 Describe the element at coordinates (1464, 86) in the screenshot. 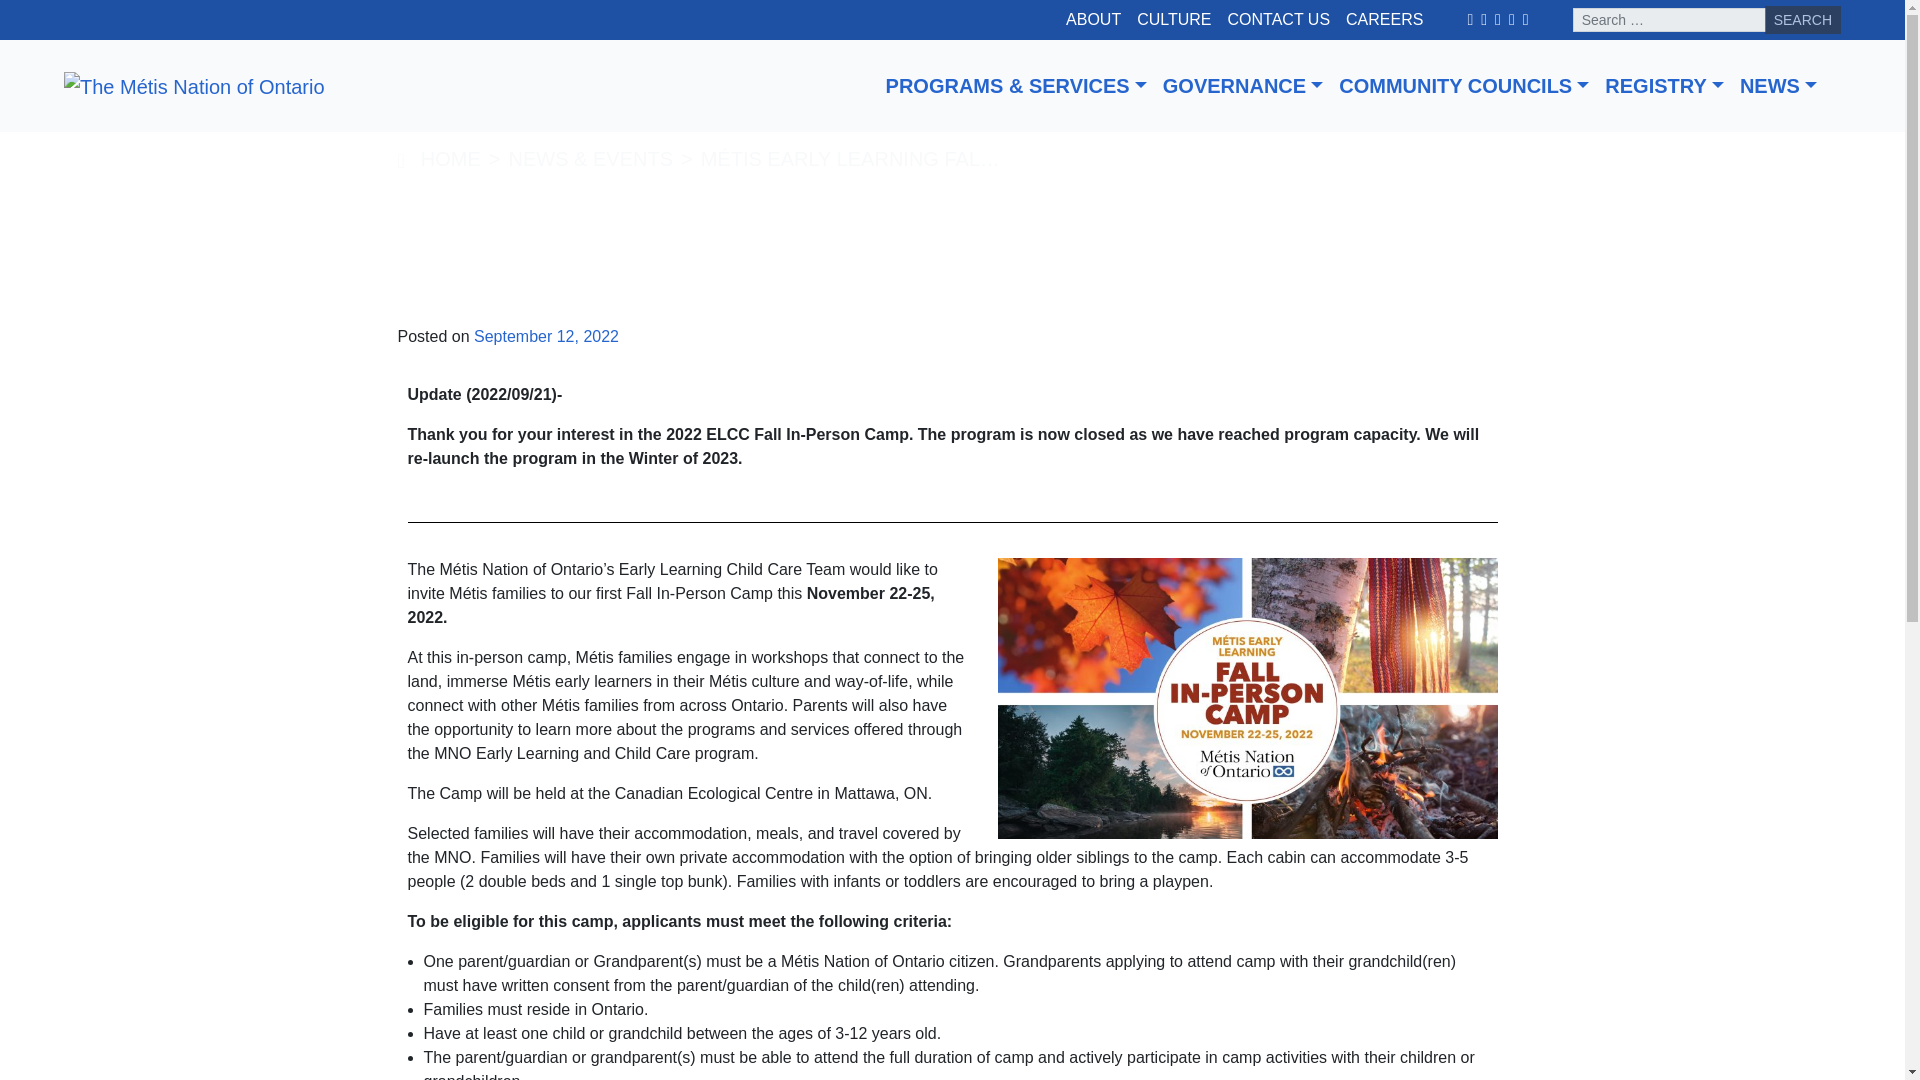

I see `COMMUNITY COUNCILS` at that location.